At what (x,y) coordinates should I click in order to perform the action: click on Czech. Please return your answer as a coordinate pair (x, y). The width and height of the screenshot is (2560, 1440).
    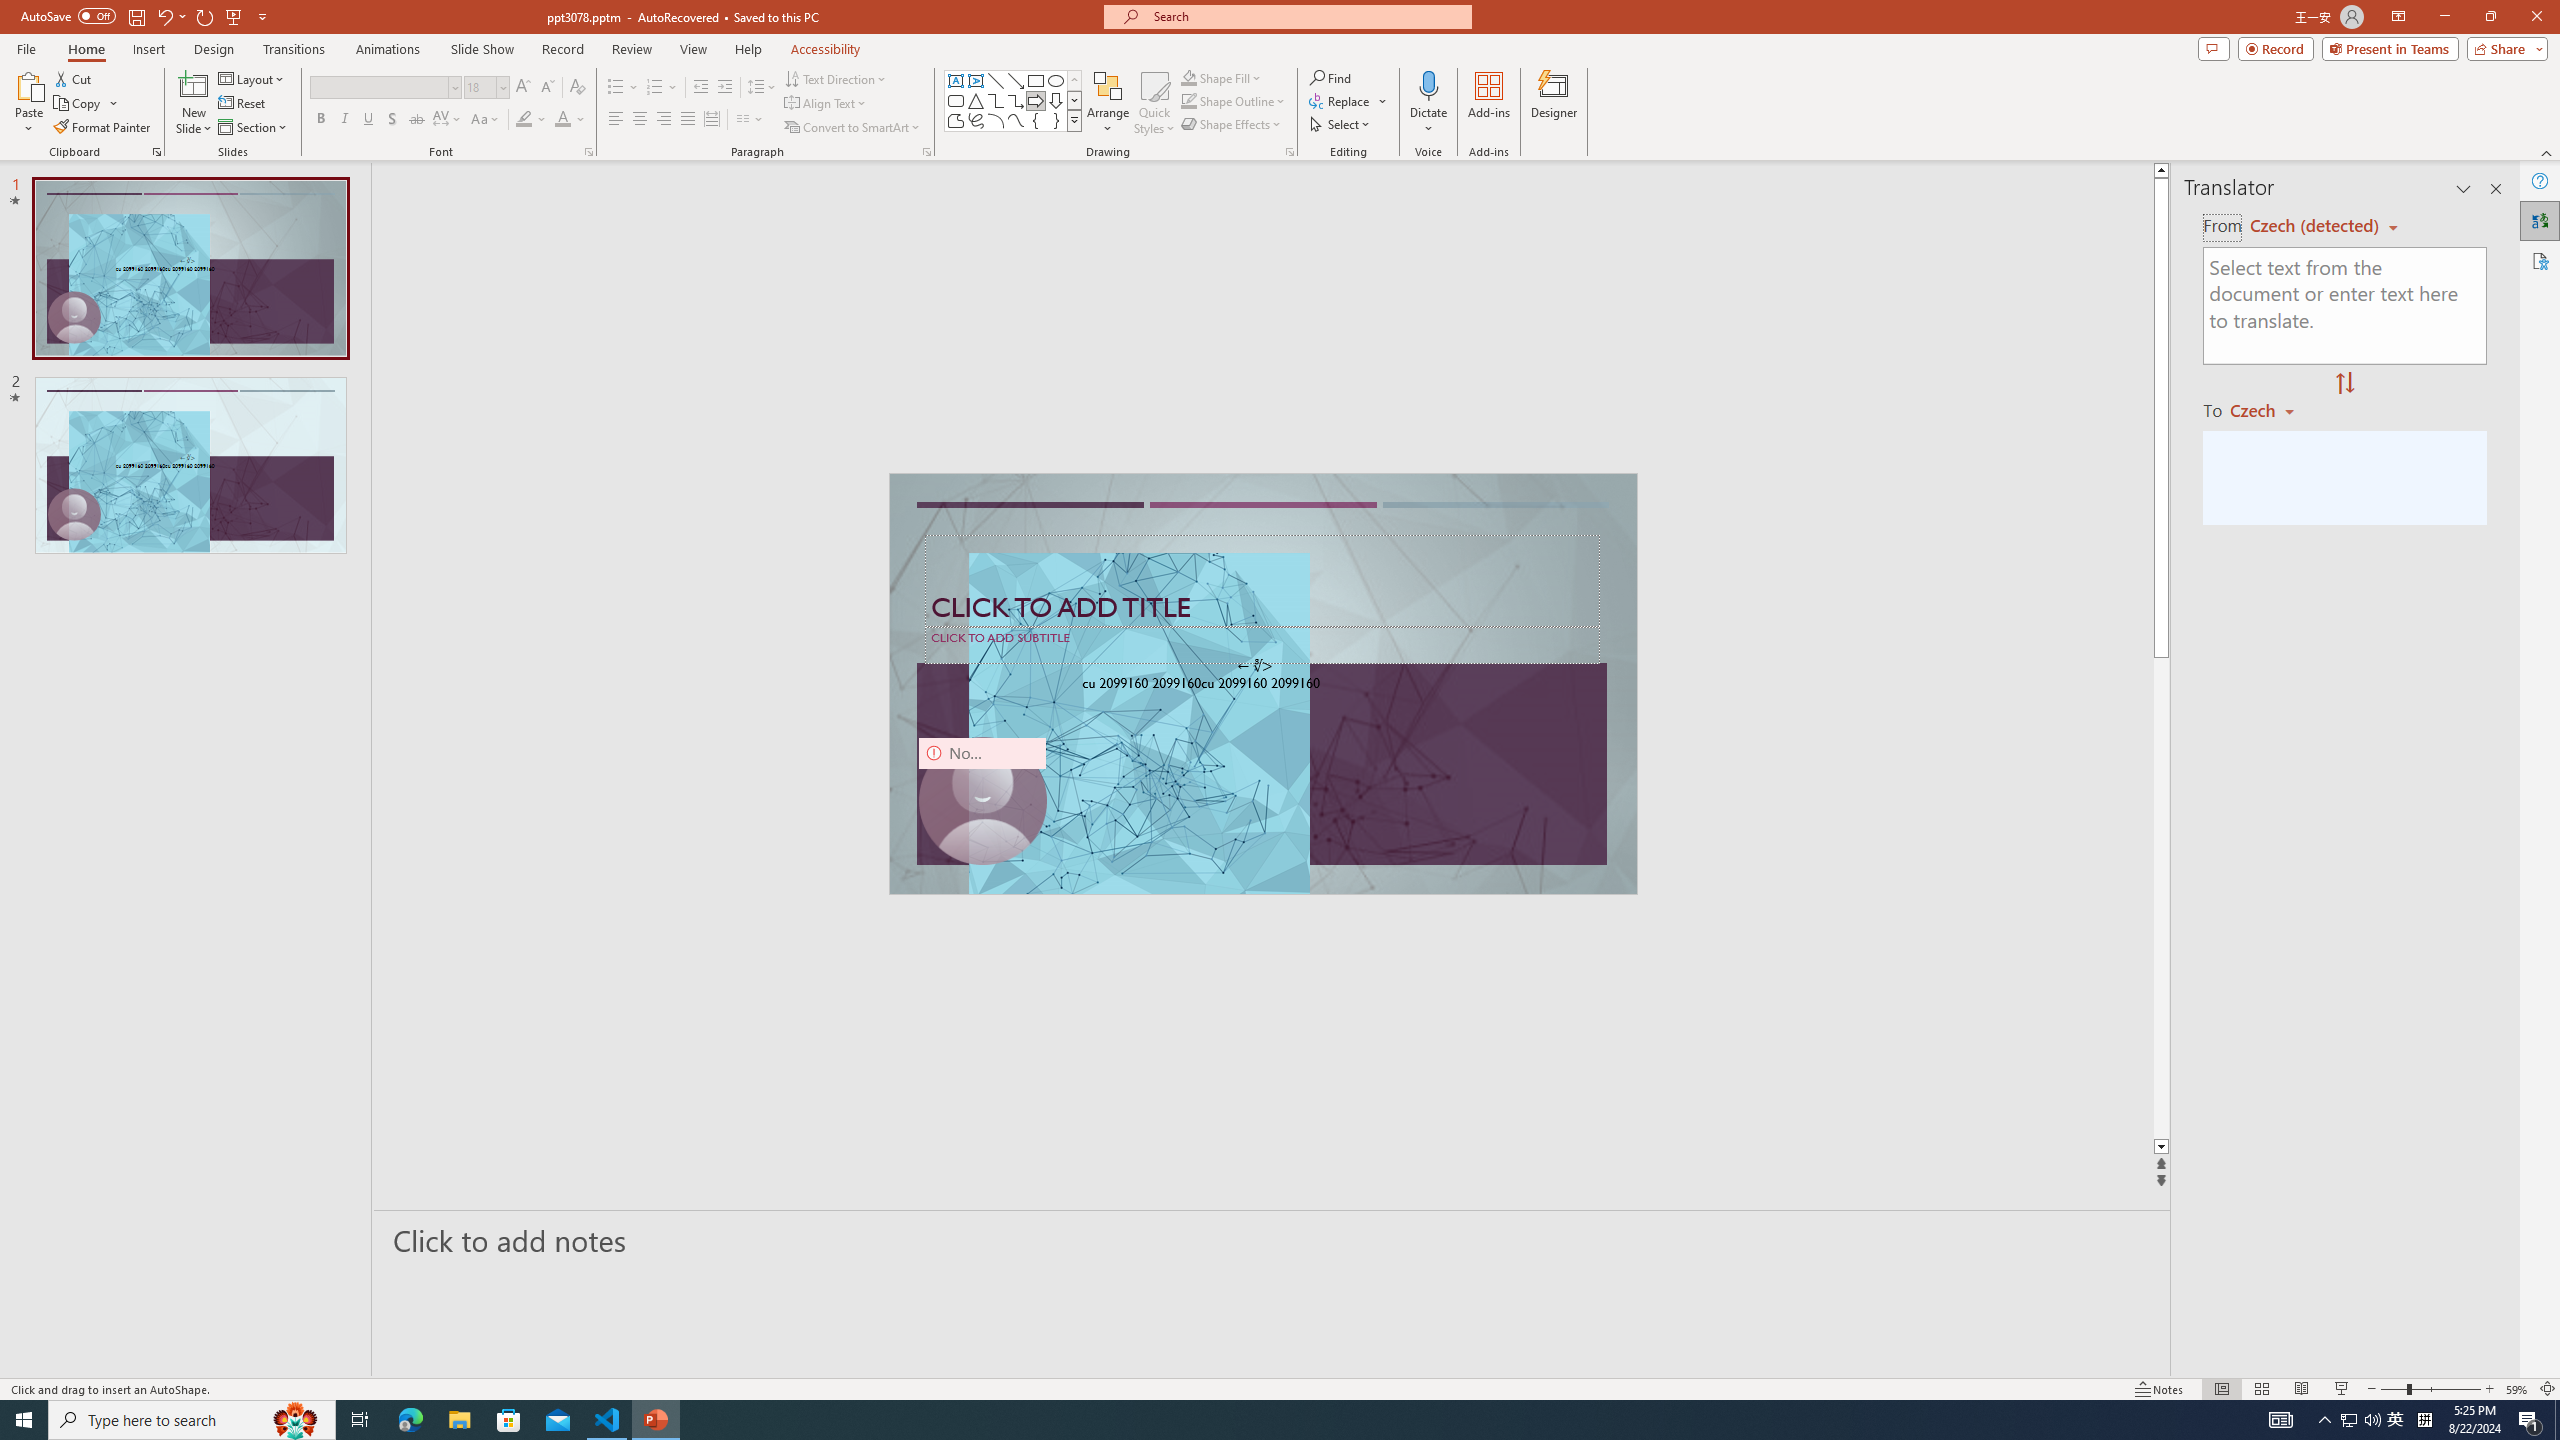
    Looking at the image, I should click on (2270, 409).